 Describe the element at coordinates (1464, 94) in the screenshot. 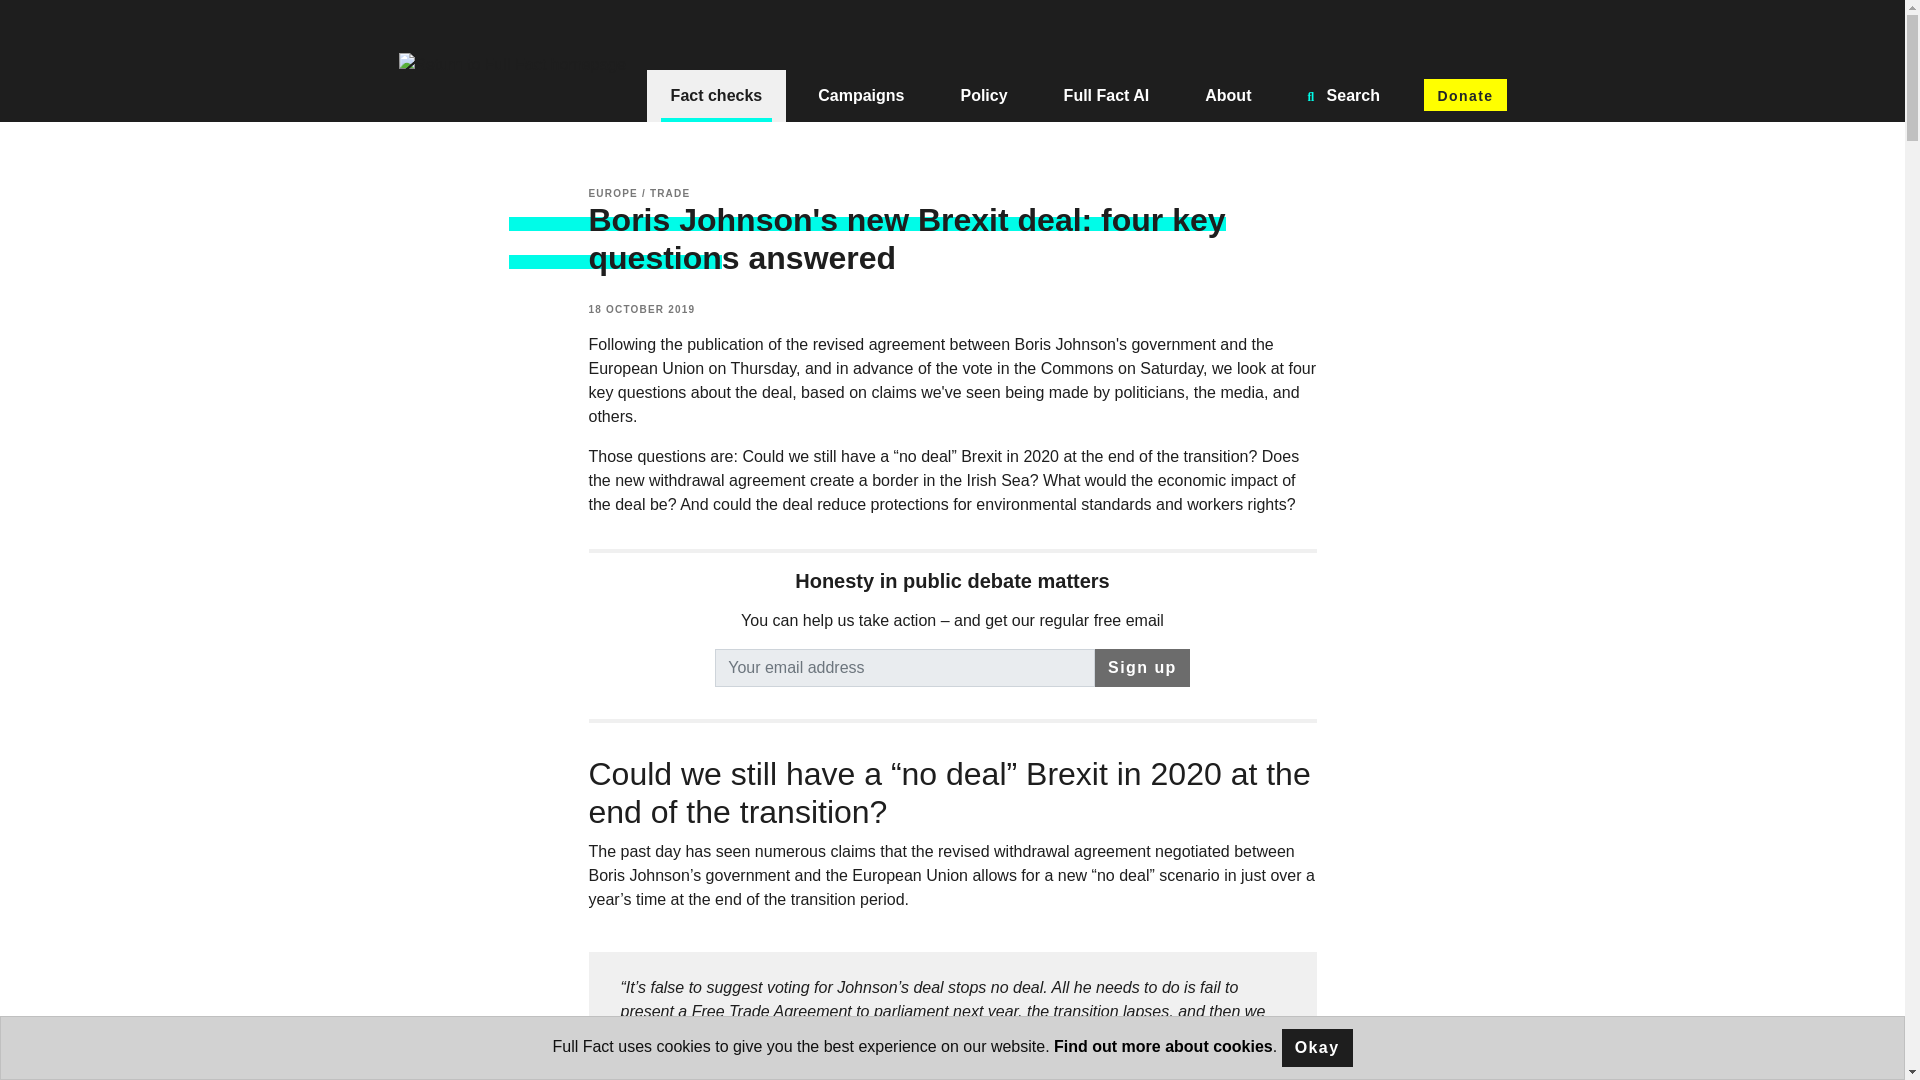

I see `Donate` at that location.